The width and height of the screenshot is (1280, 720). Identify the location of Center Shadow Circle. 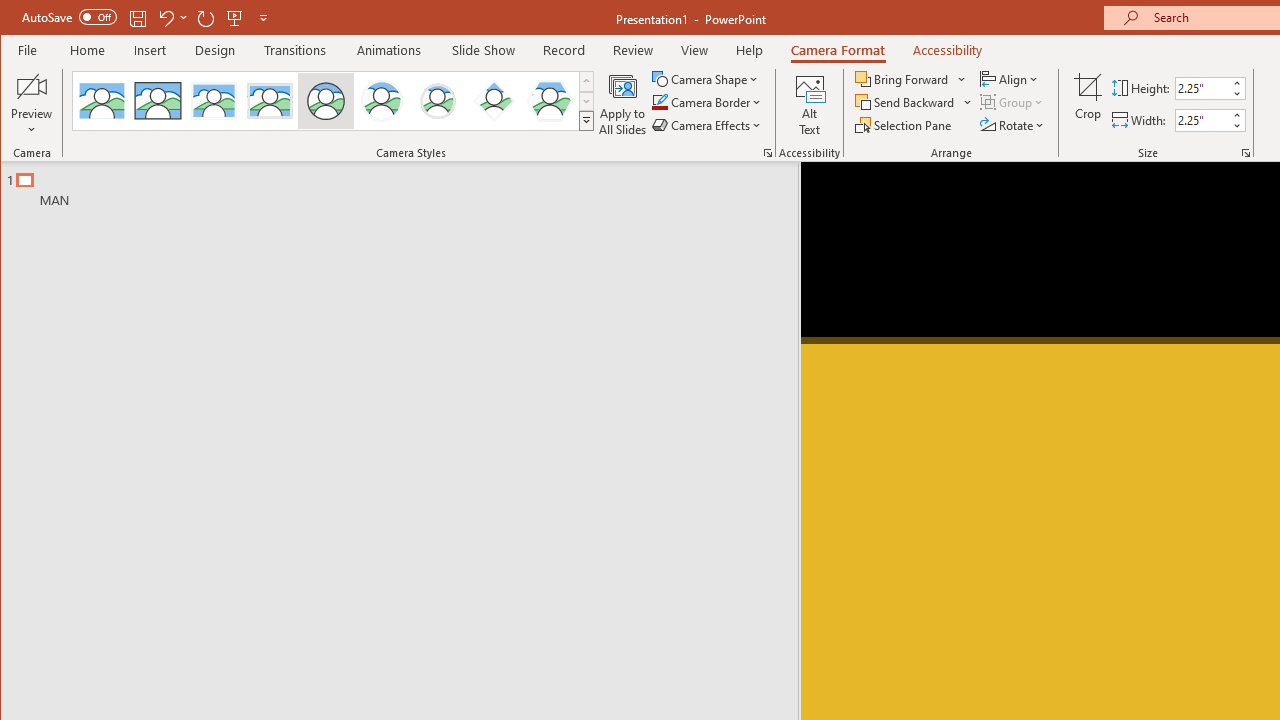
(382, 100).